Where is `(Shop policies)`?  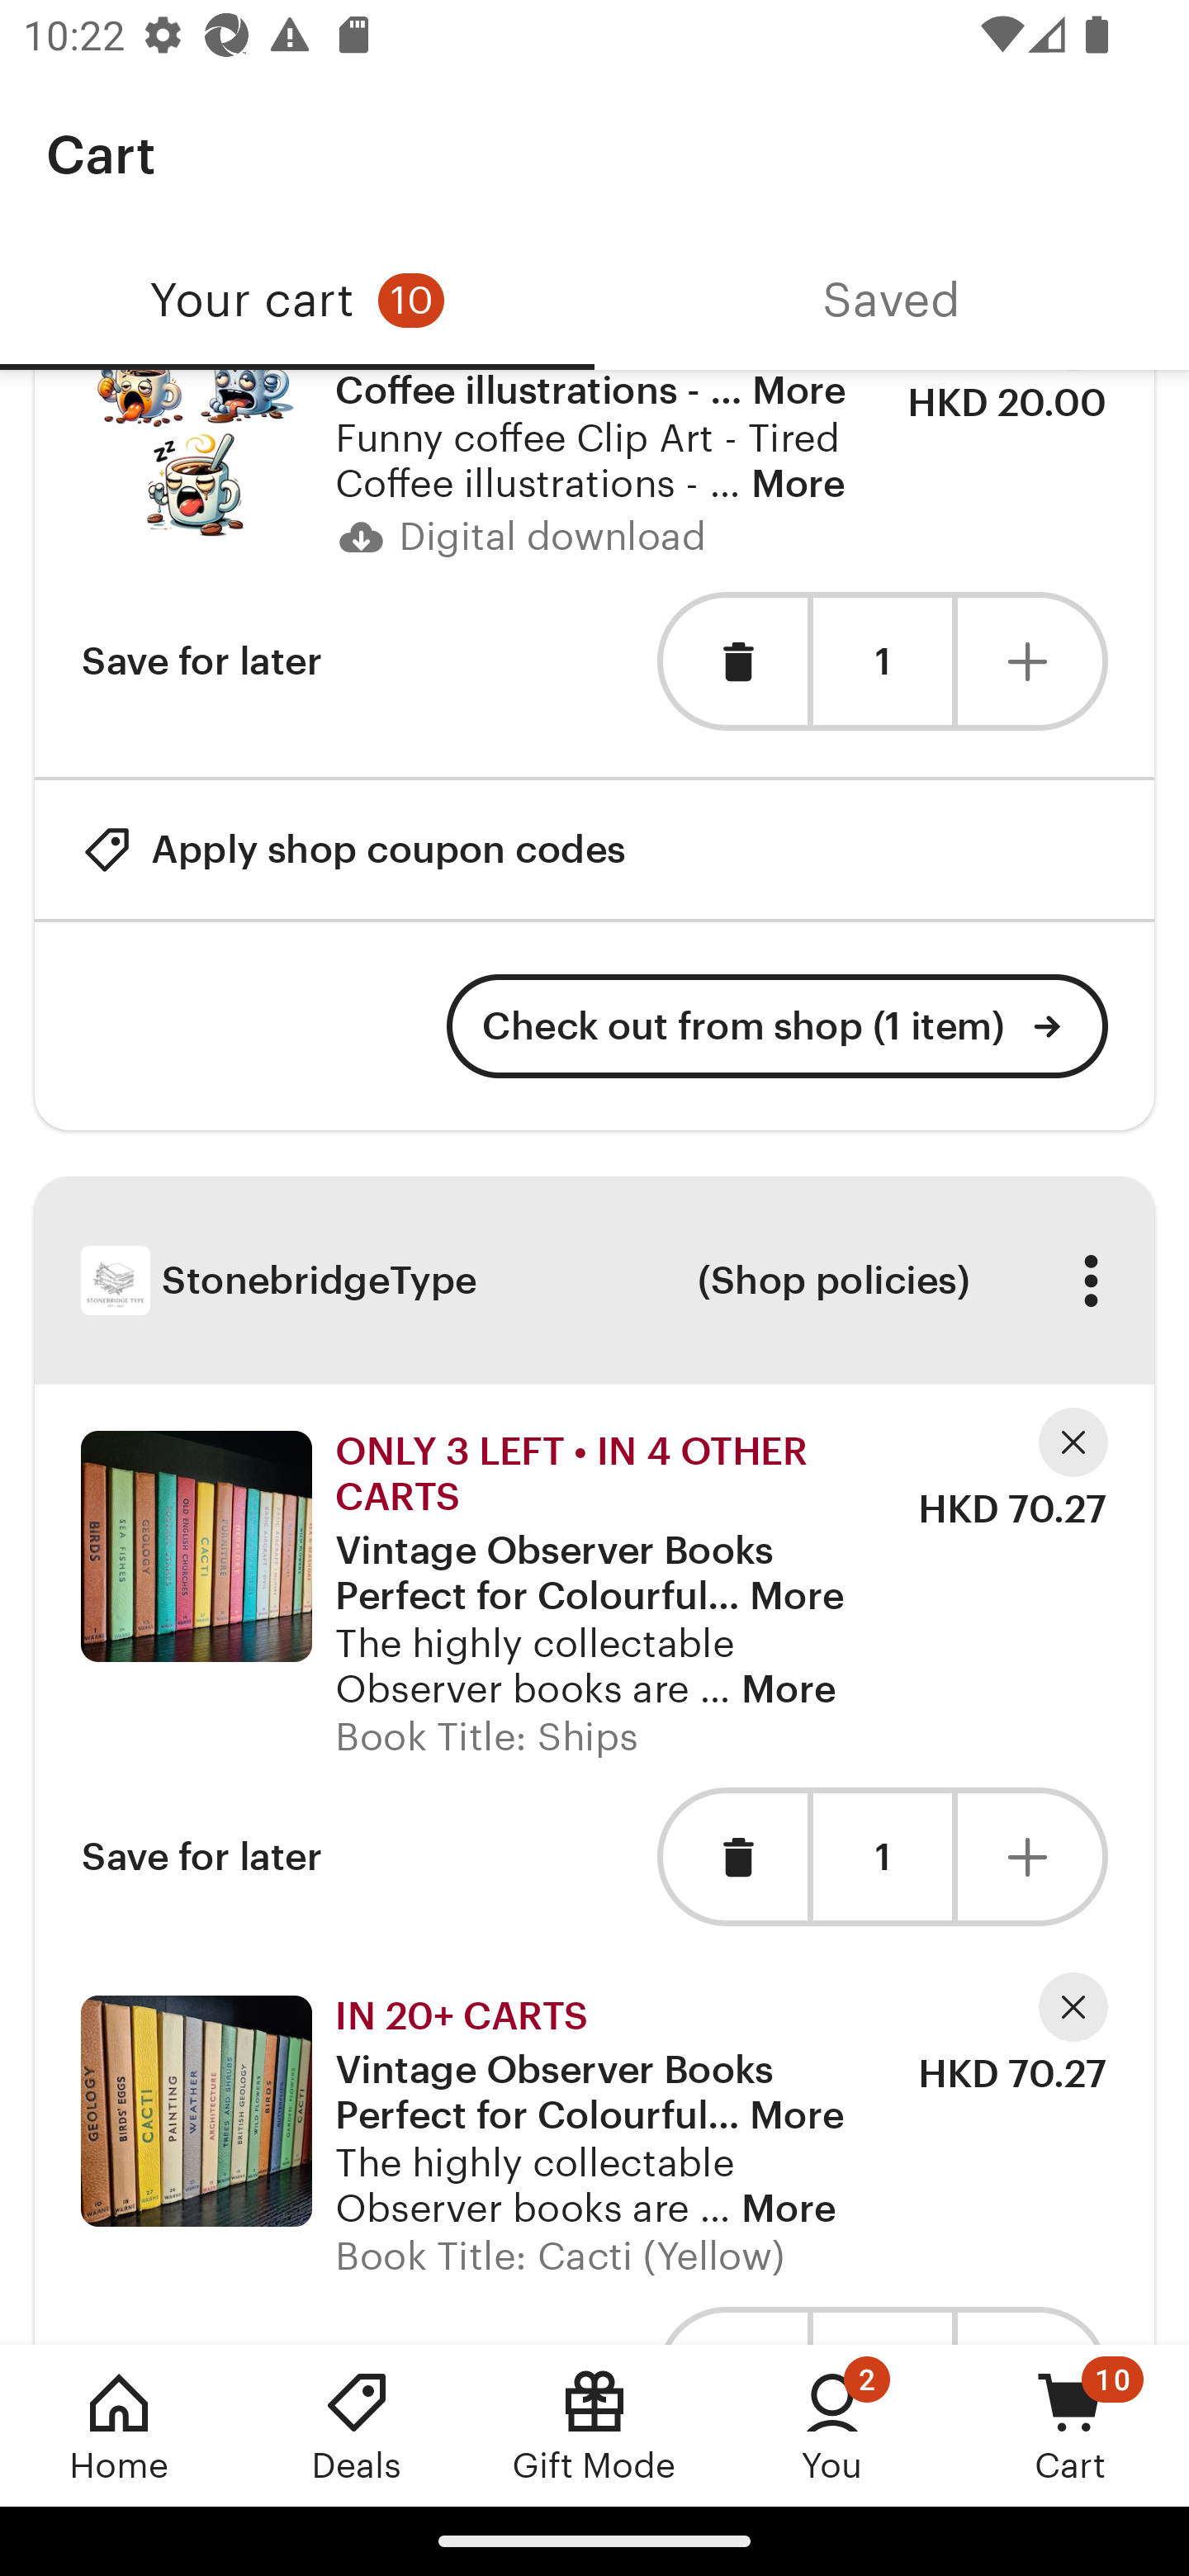 (Shop policies) is located at coordinates (832, 1280).